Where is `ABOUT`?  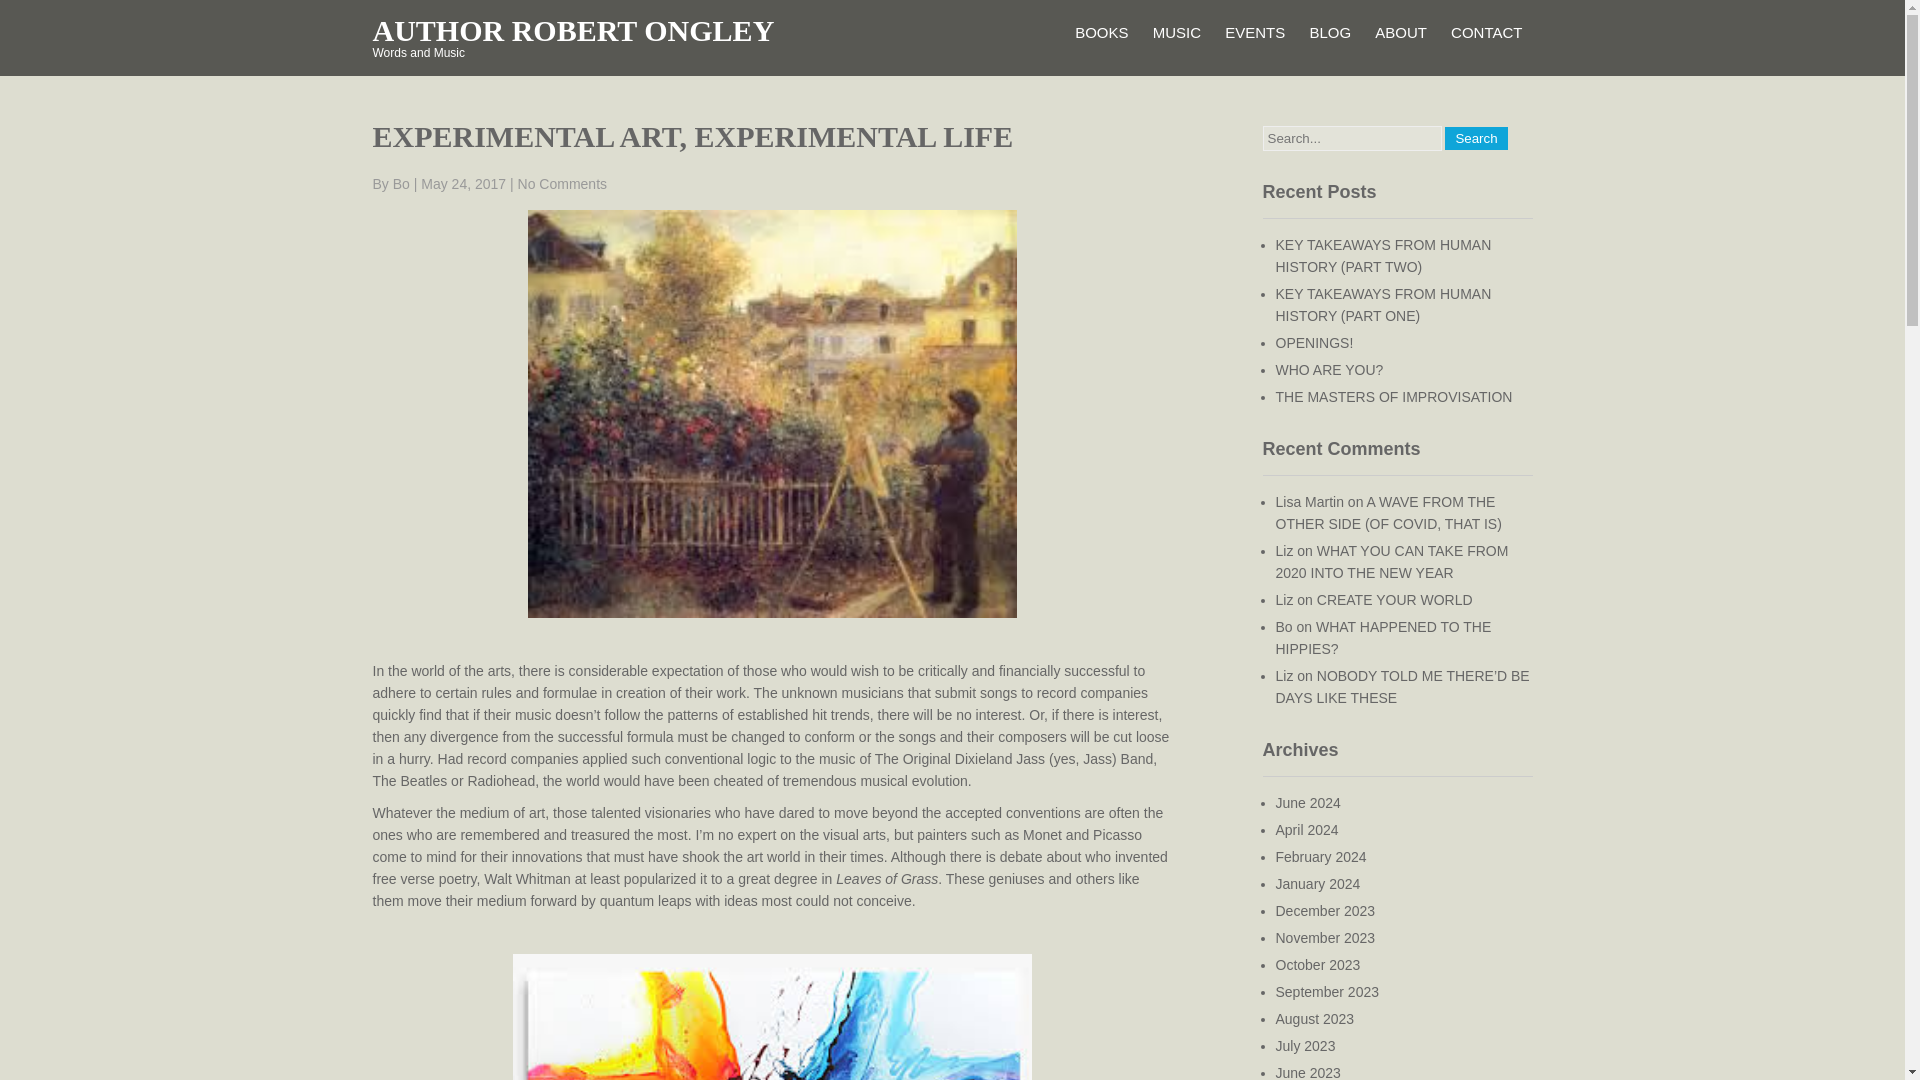 ABOUT is located at coordinates (1400, 32).